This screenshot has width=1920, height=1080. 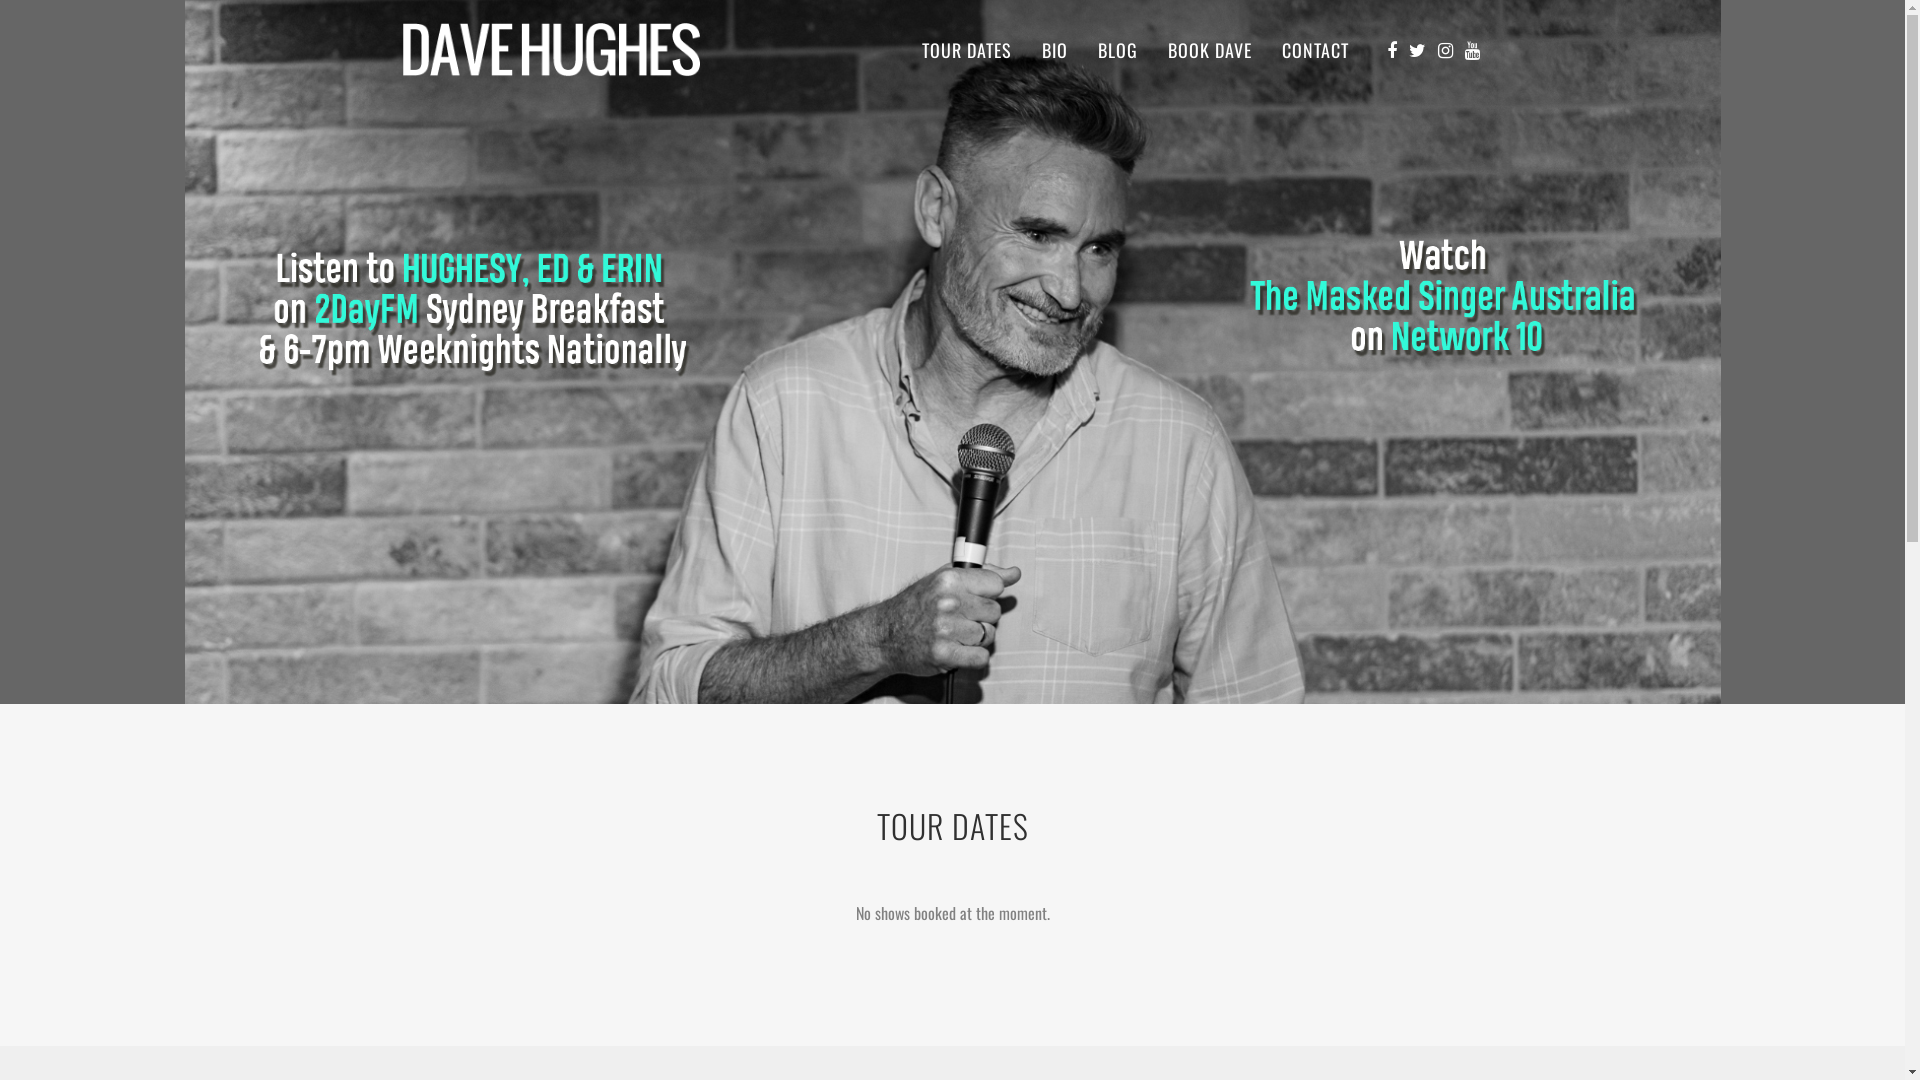 I want to click on BIO, so click(x=1054, y=50).